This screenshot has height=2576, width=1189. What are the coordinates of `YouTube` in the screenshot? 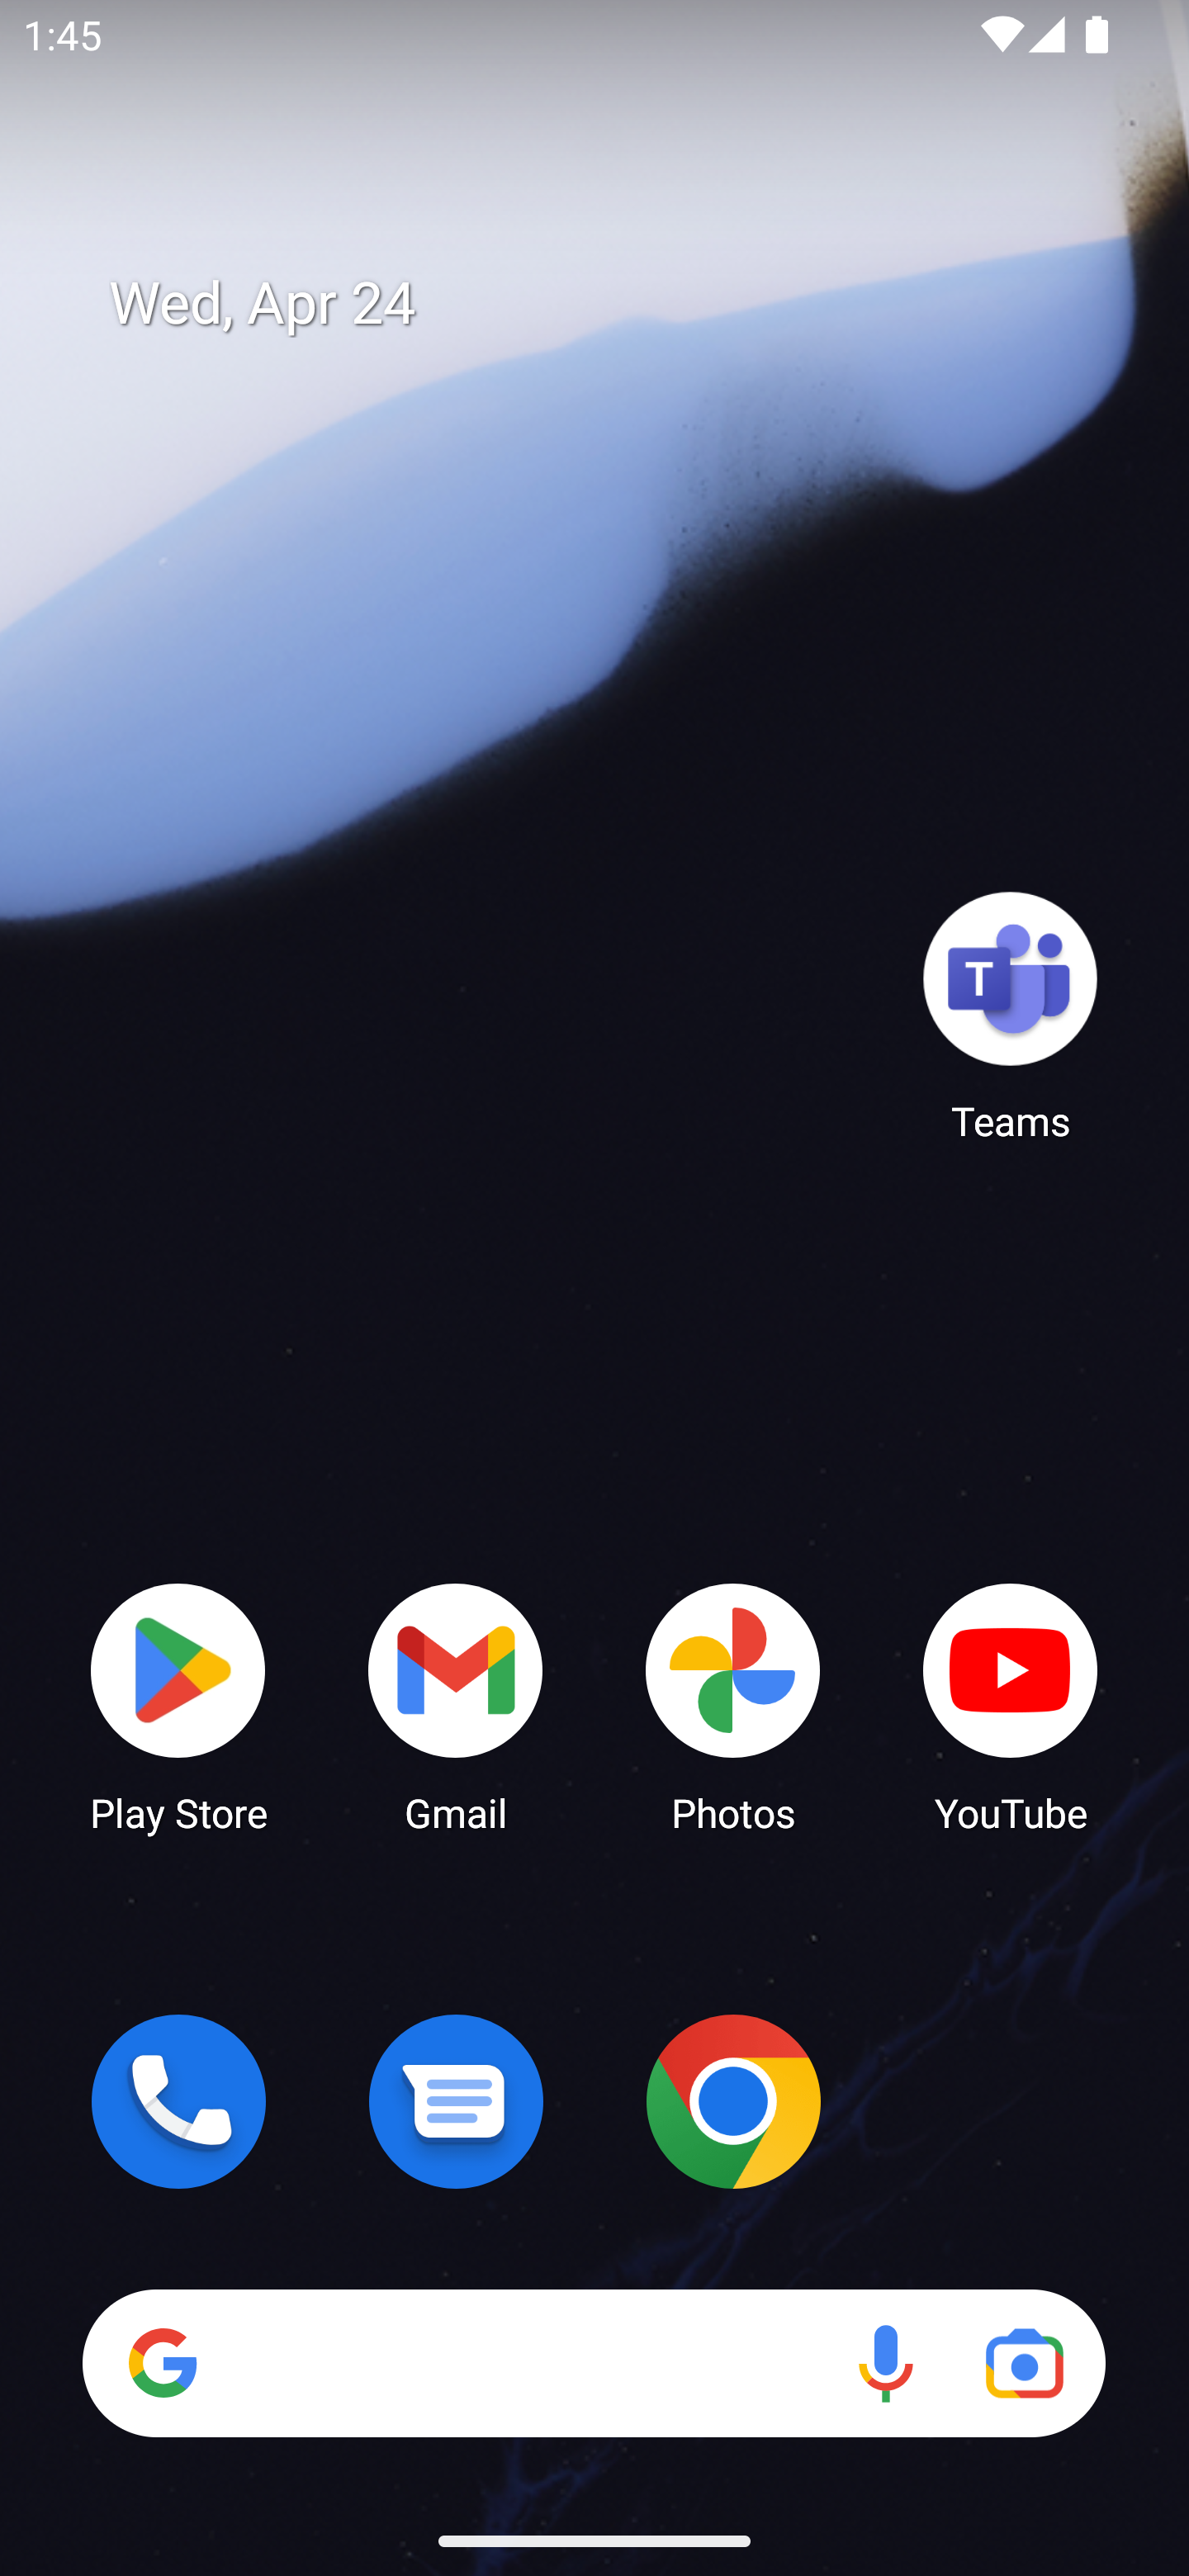 It's located at (1011, 1706).